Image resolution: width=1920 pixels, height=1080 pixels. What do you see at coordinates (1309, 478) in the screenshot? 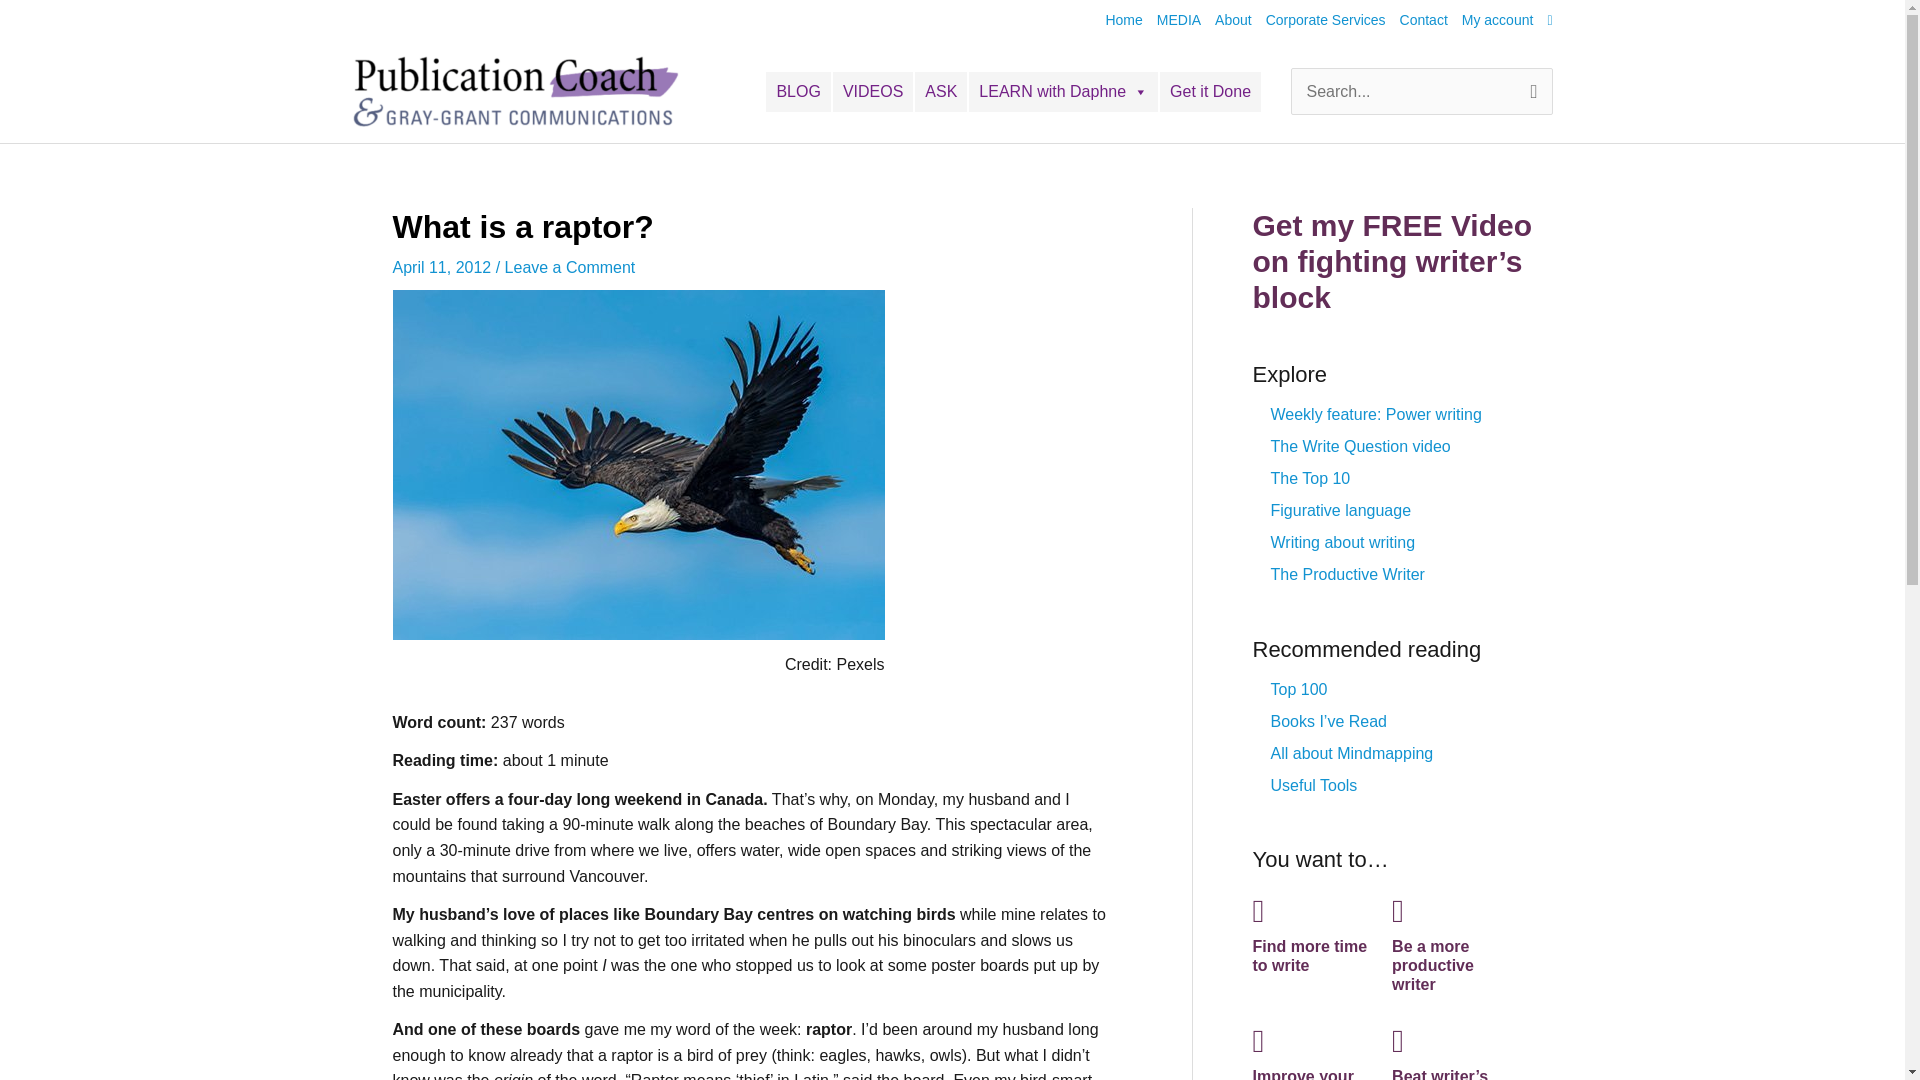
I see `The Top 10` at bounding box center [1309, 478].